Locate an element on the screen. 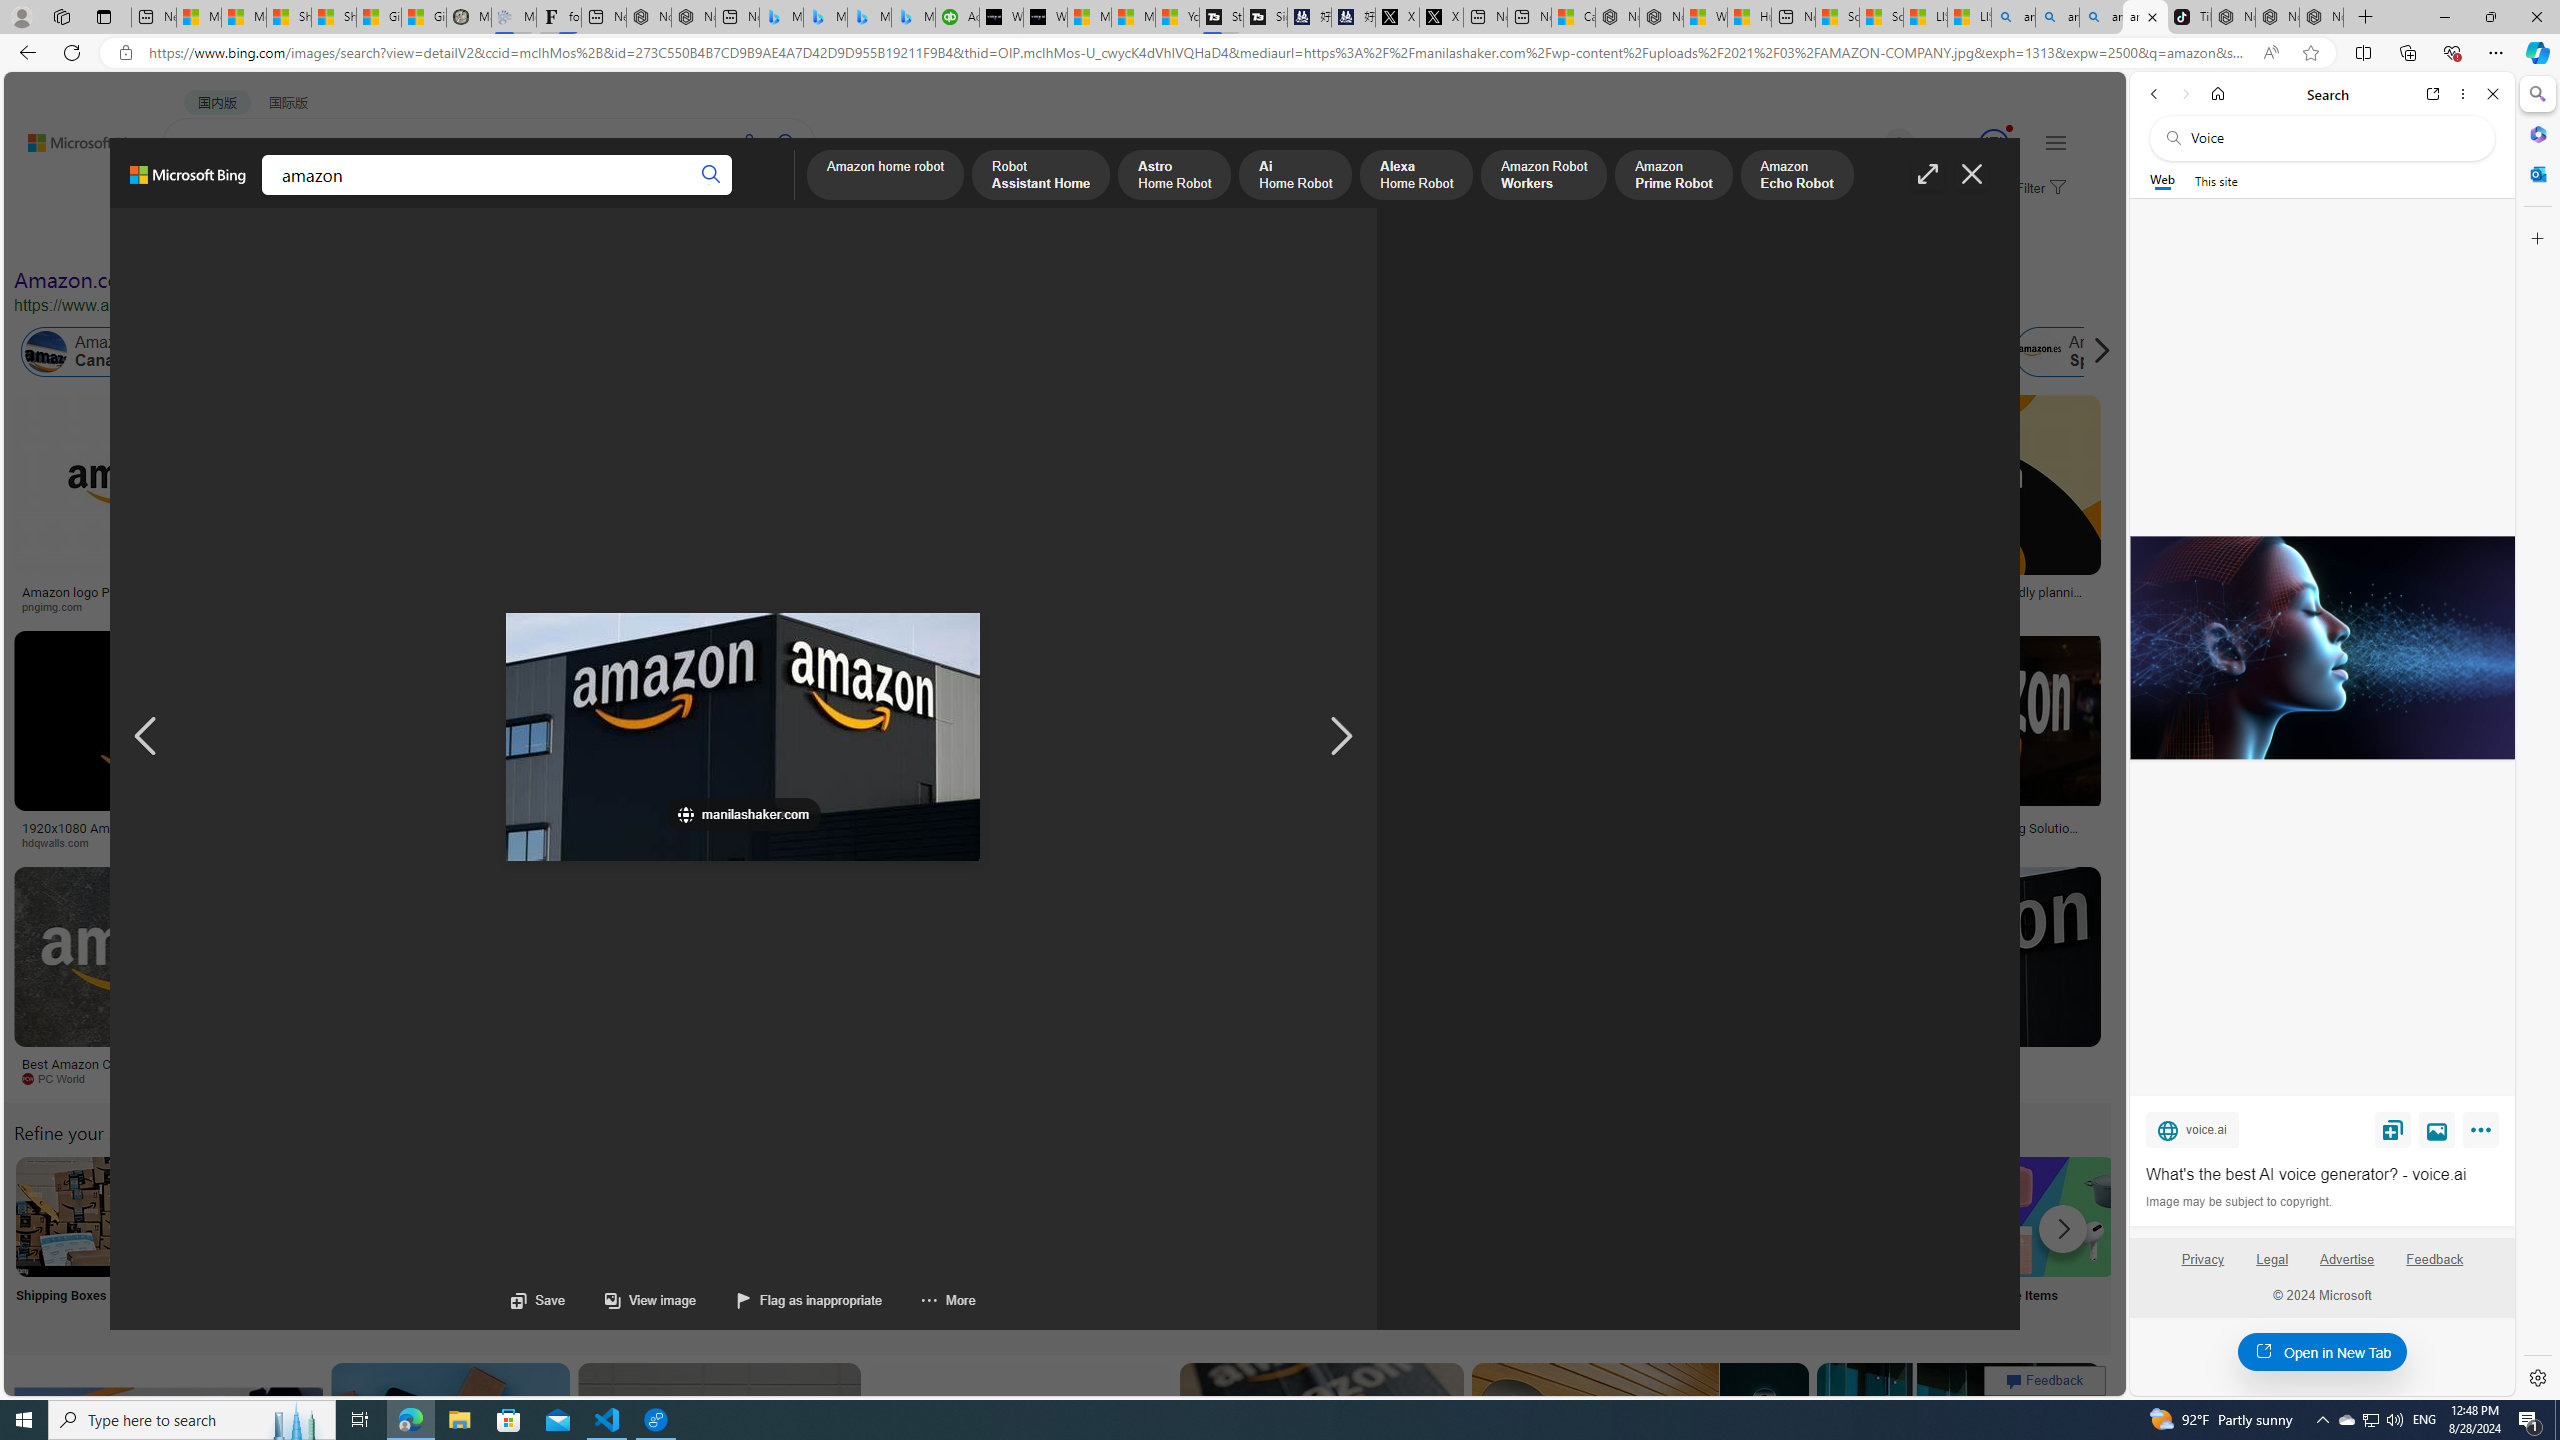 The image size is (2560, 1440). Open link in new tab is located at coordinates (2433, 94).